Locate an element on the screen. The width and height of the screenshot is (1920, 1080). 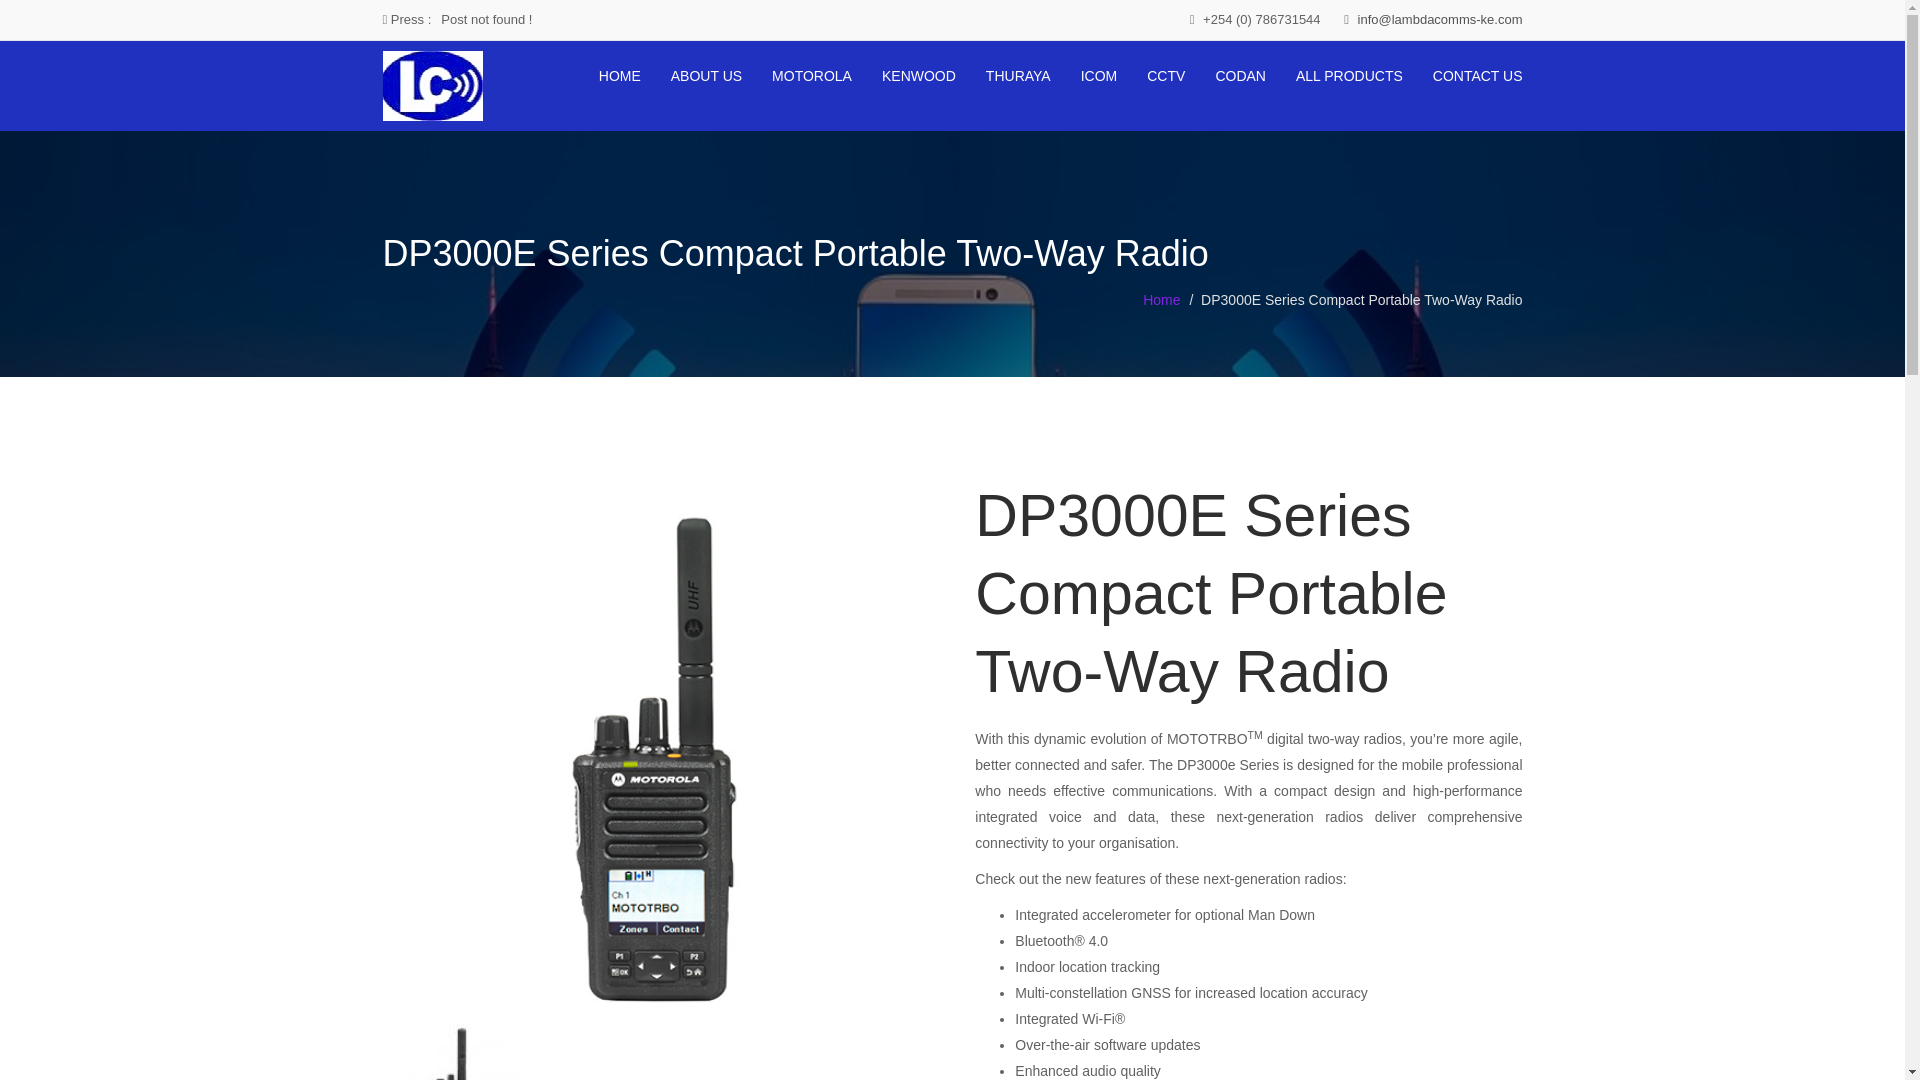
THURAYA is located at coordinates (1018, 76).